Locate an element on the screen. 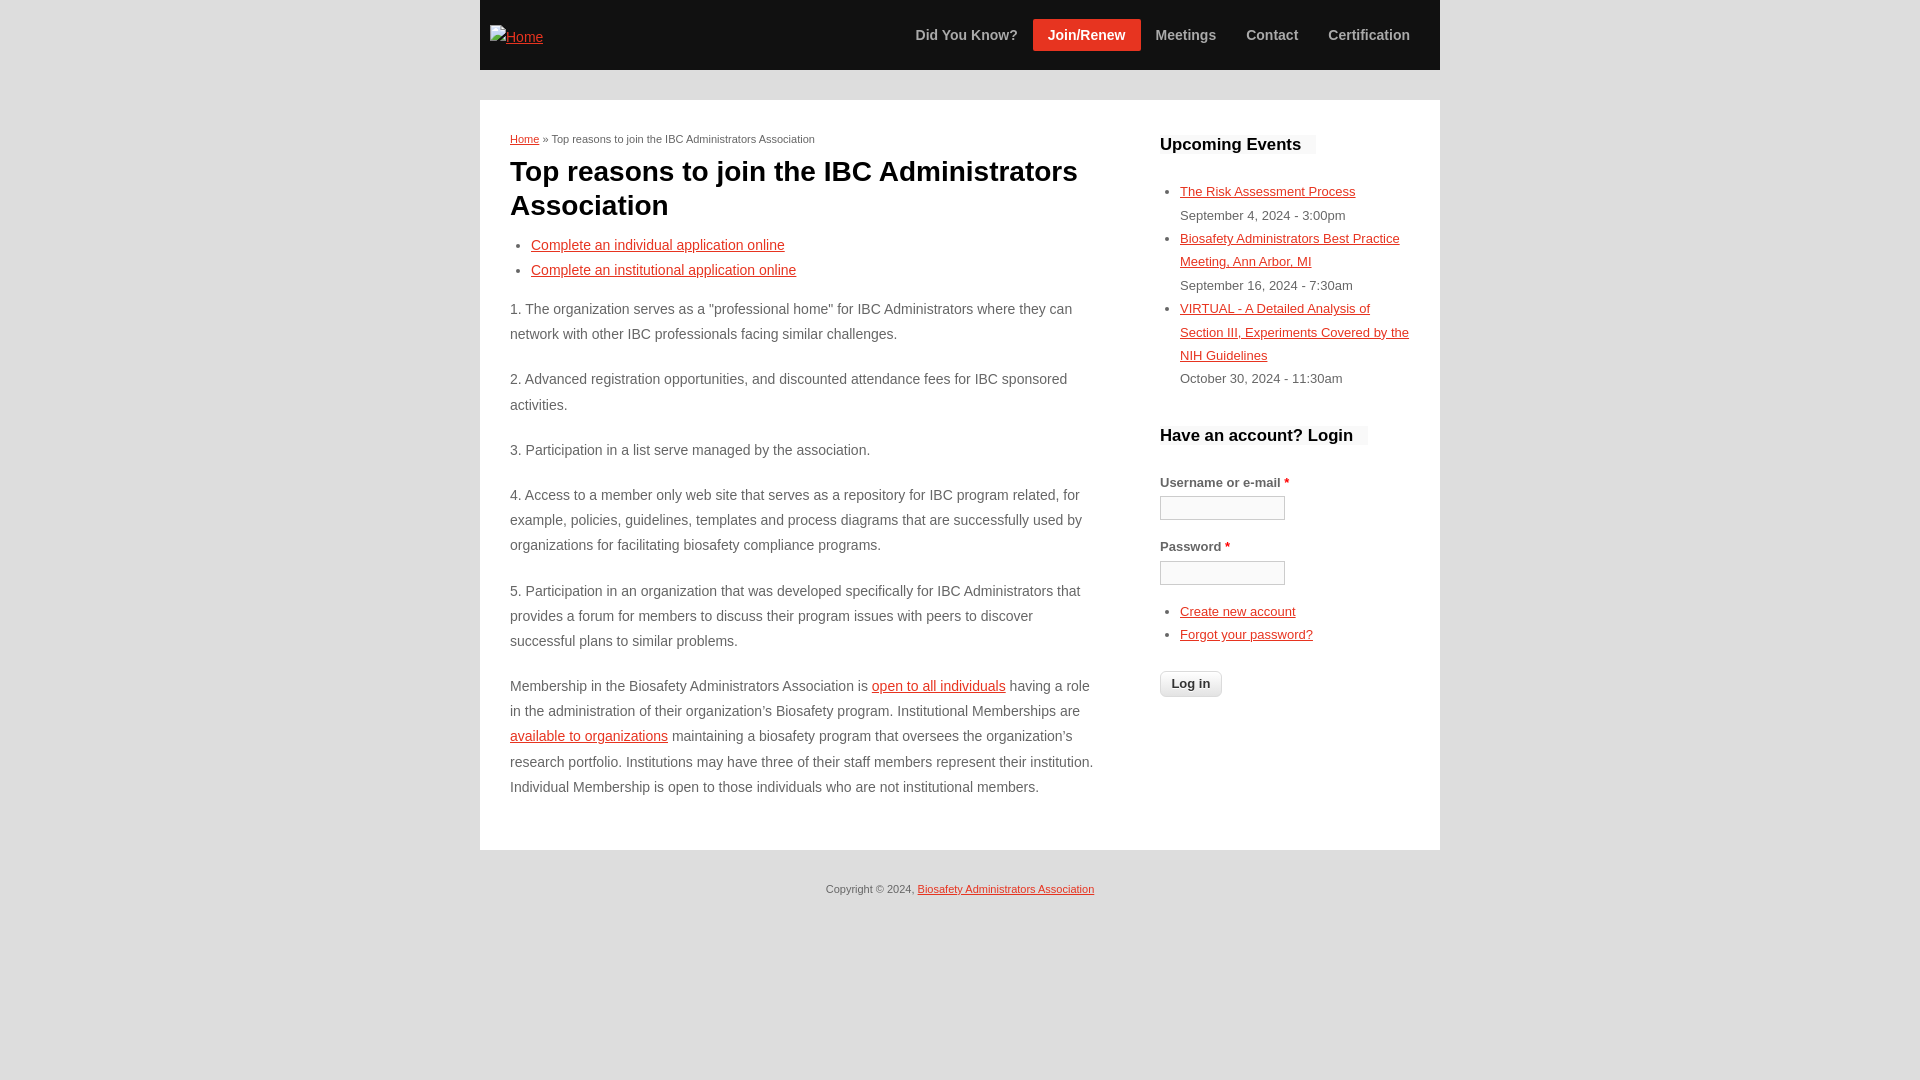 The height and width of the screenshot is (1080, 1920). Did You Know? is located at coordinates (966, 34).